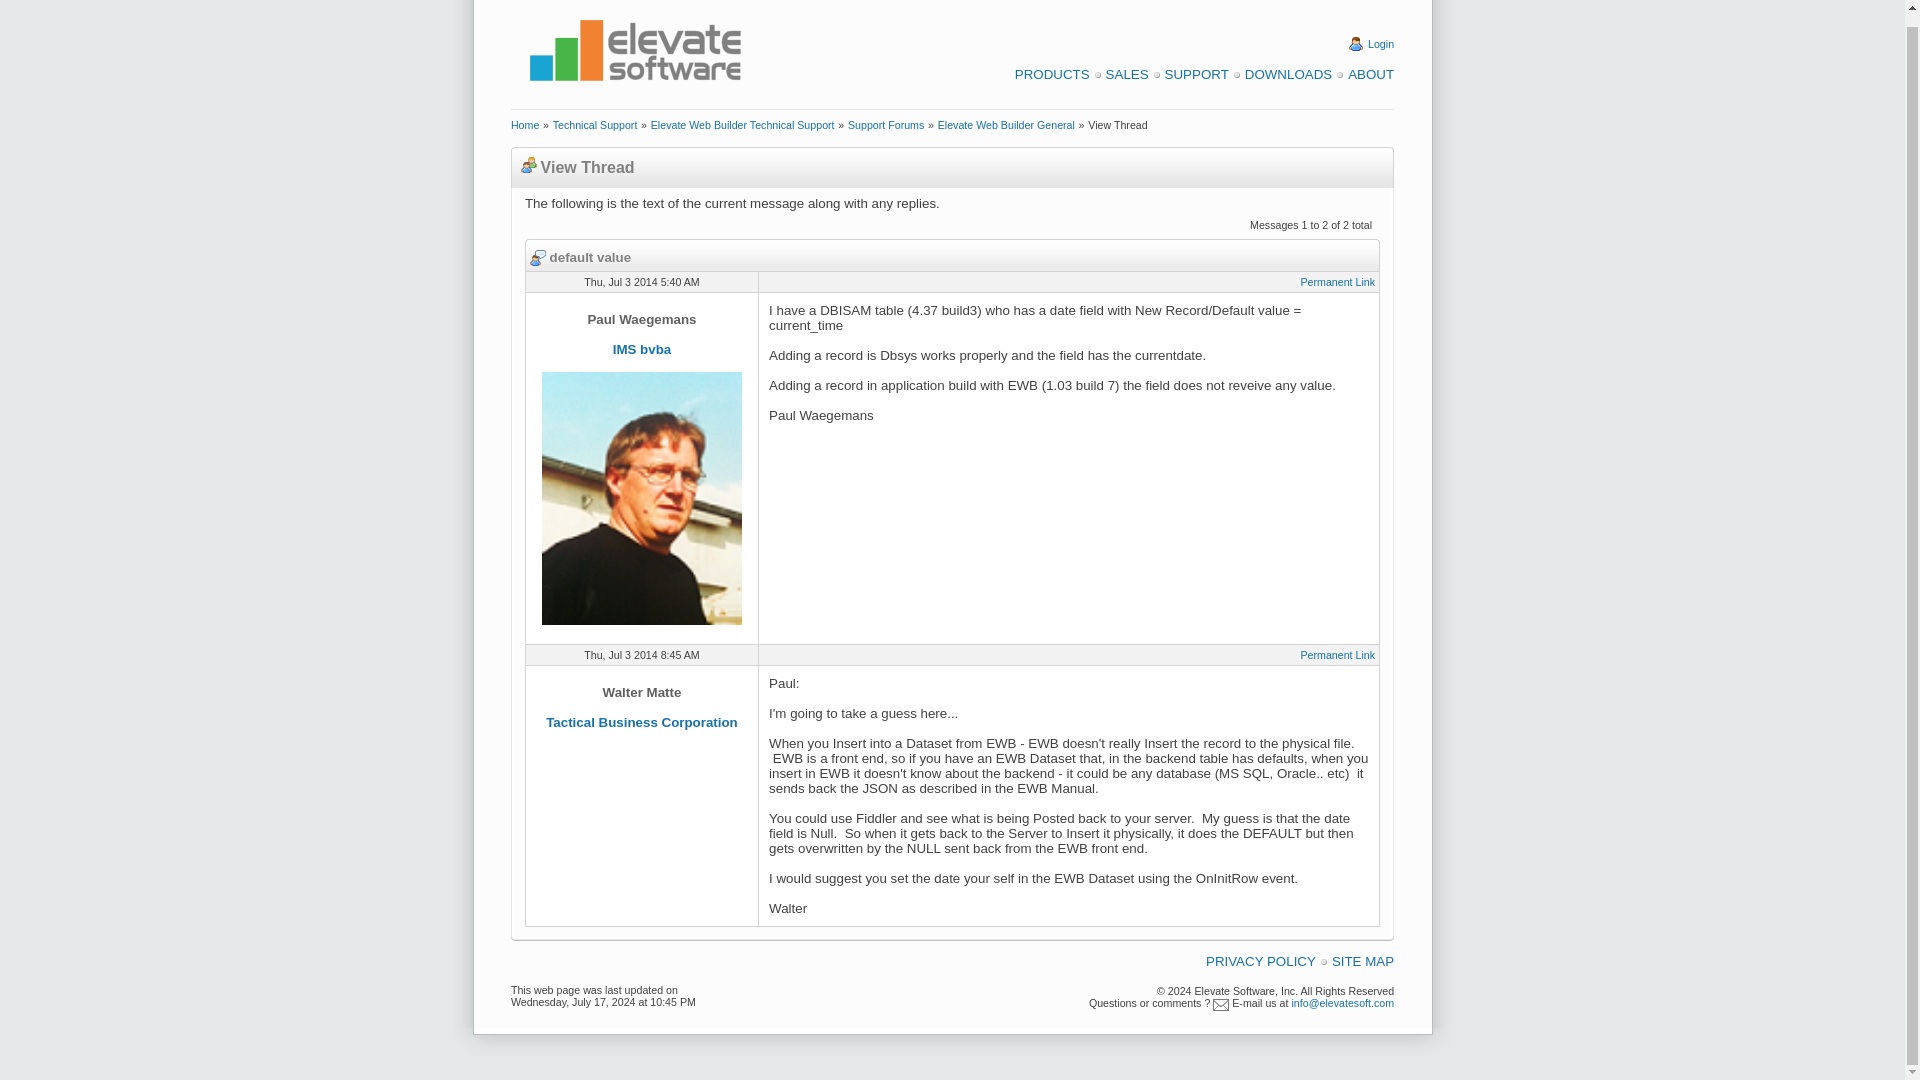 This screenshot has width=1920, height=1080. Describe the element at coordinates (1006, 124) in the screenshot. I see `Elevate Web Builder General` at that location.